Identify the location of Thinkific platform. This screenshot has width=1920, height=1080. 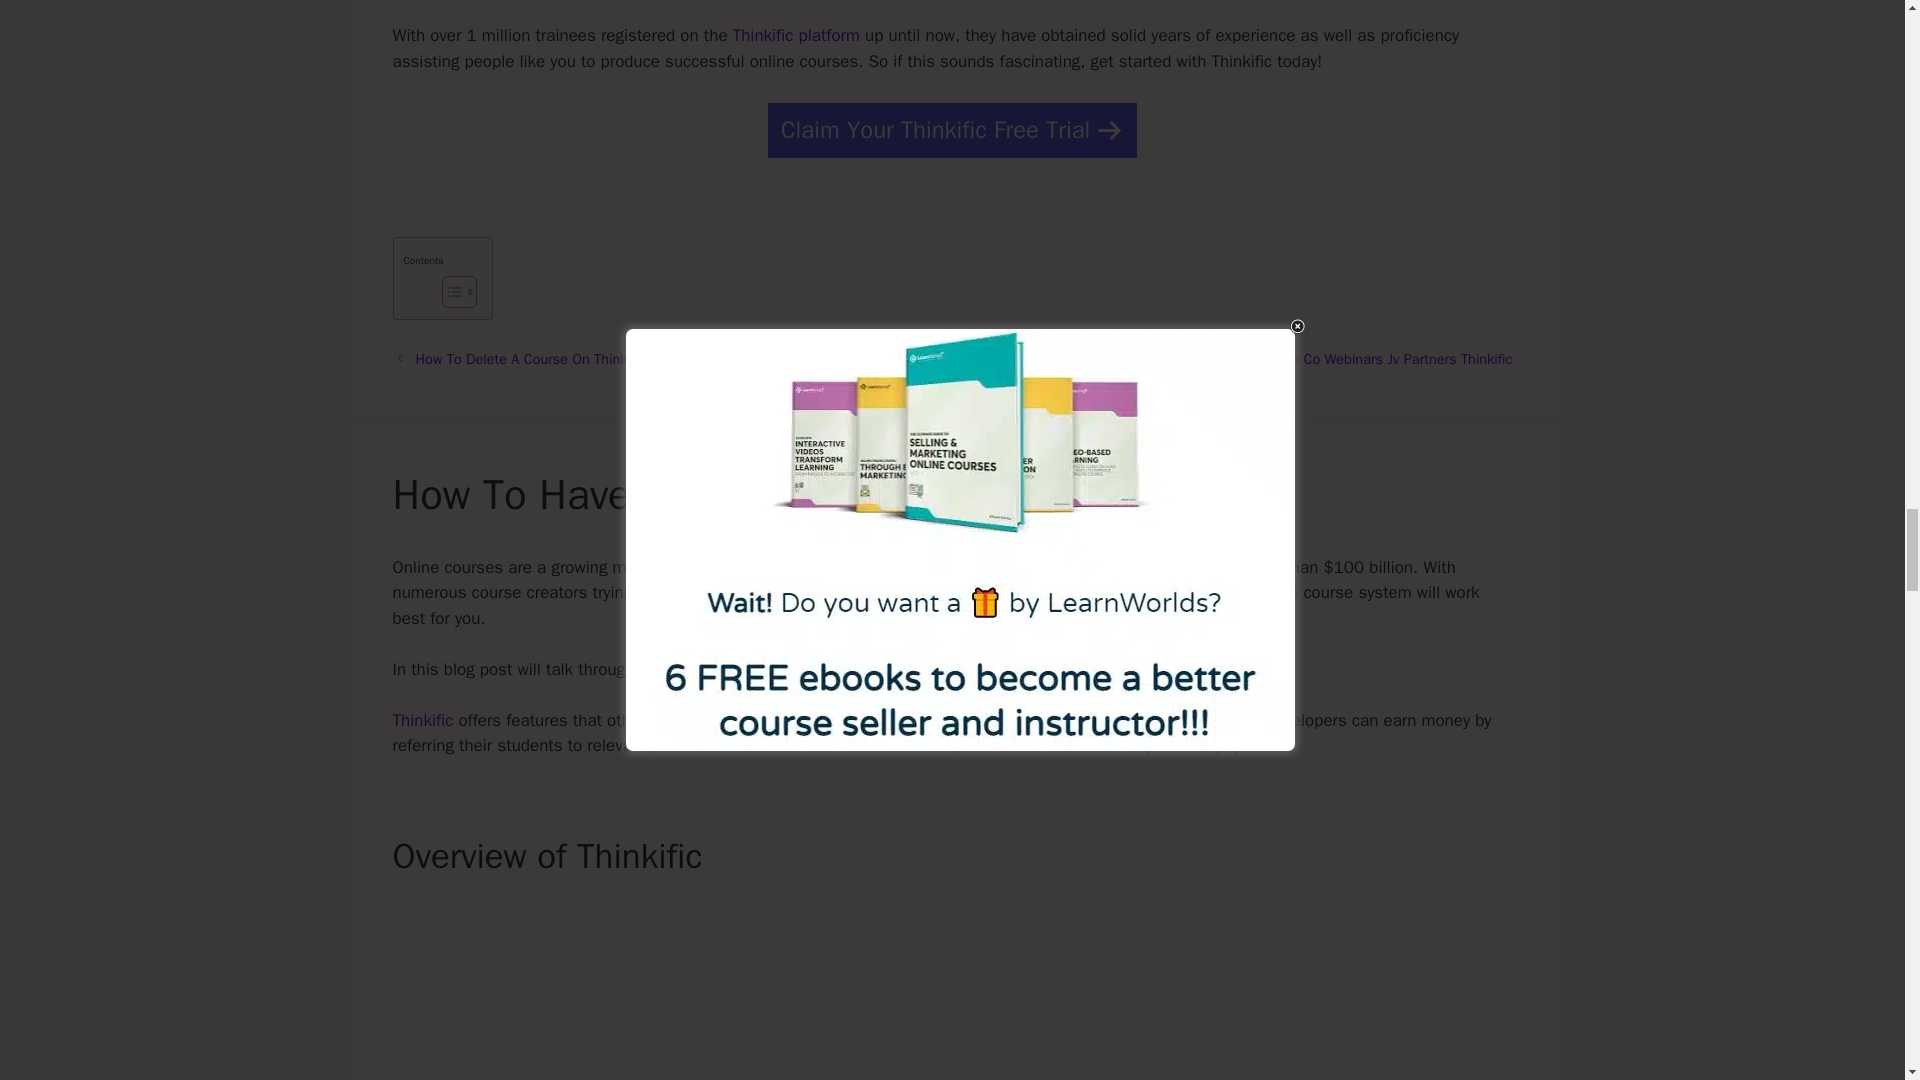
(796, 35).